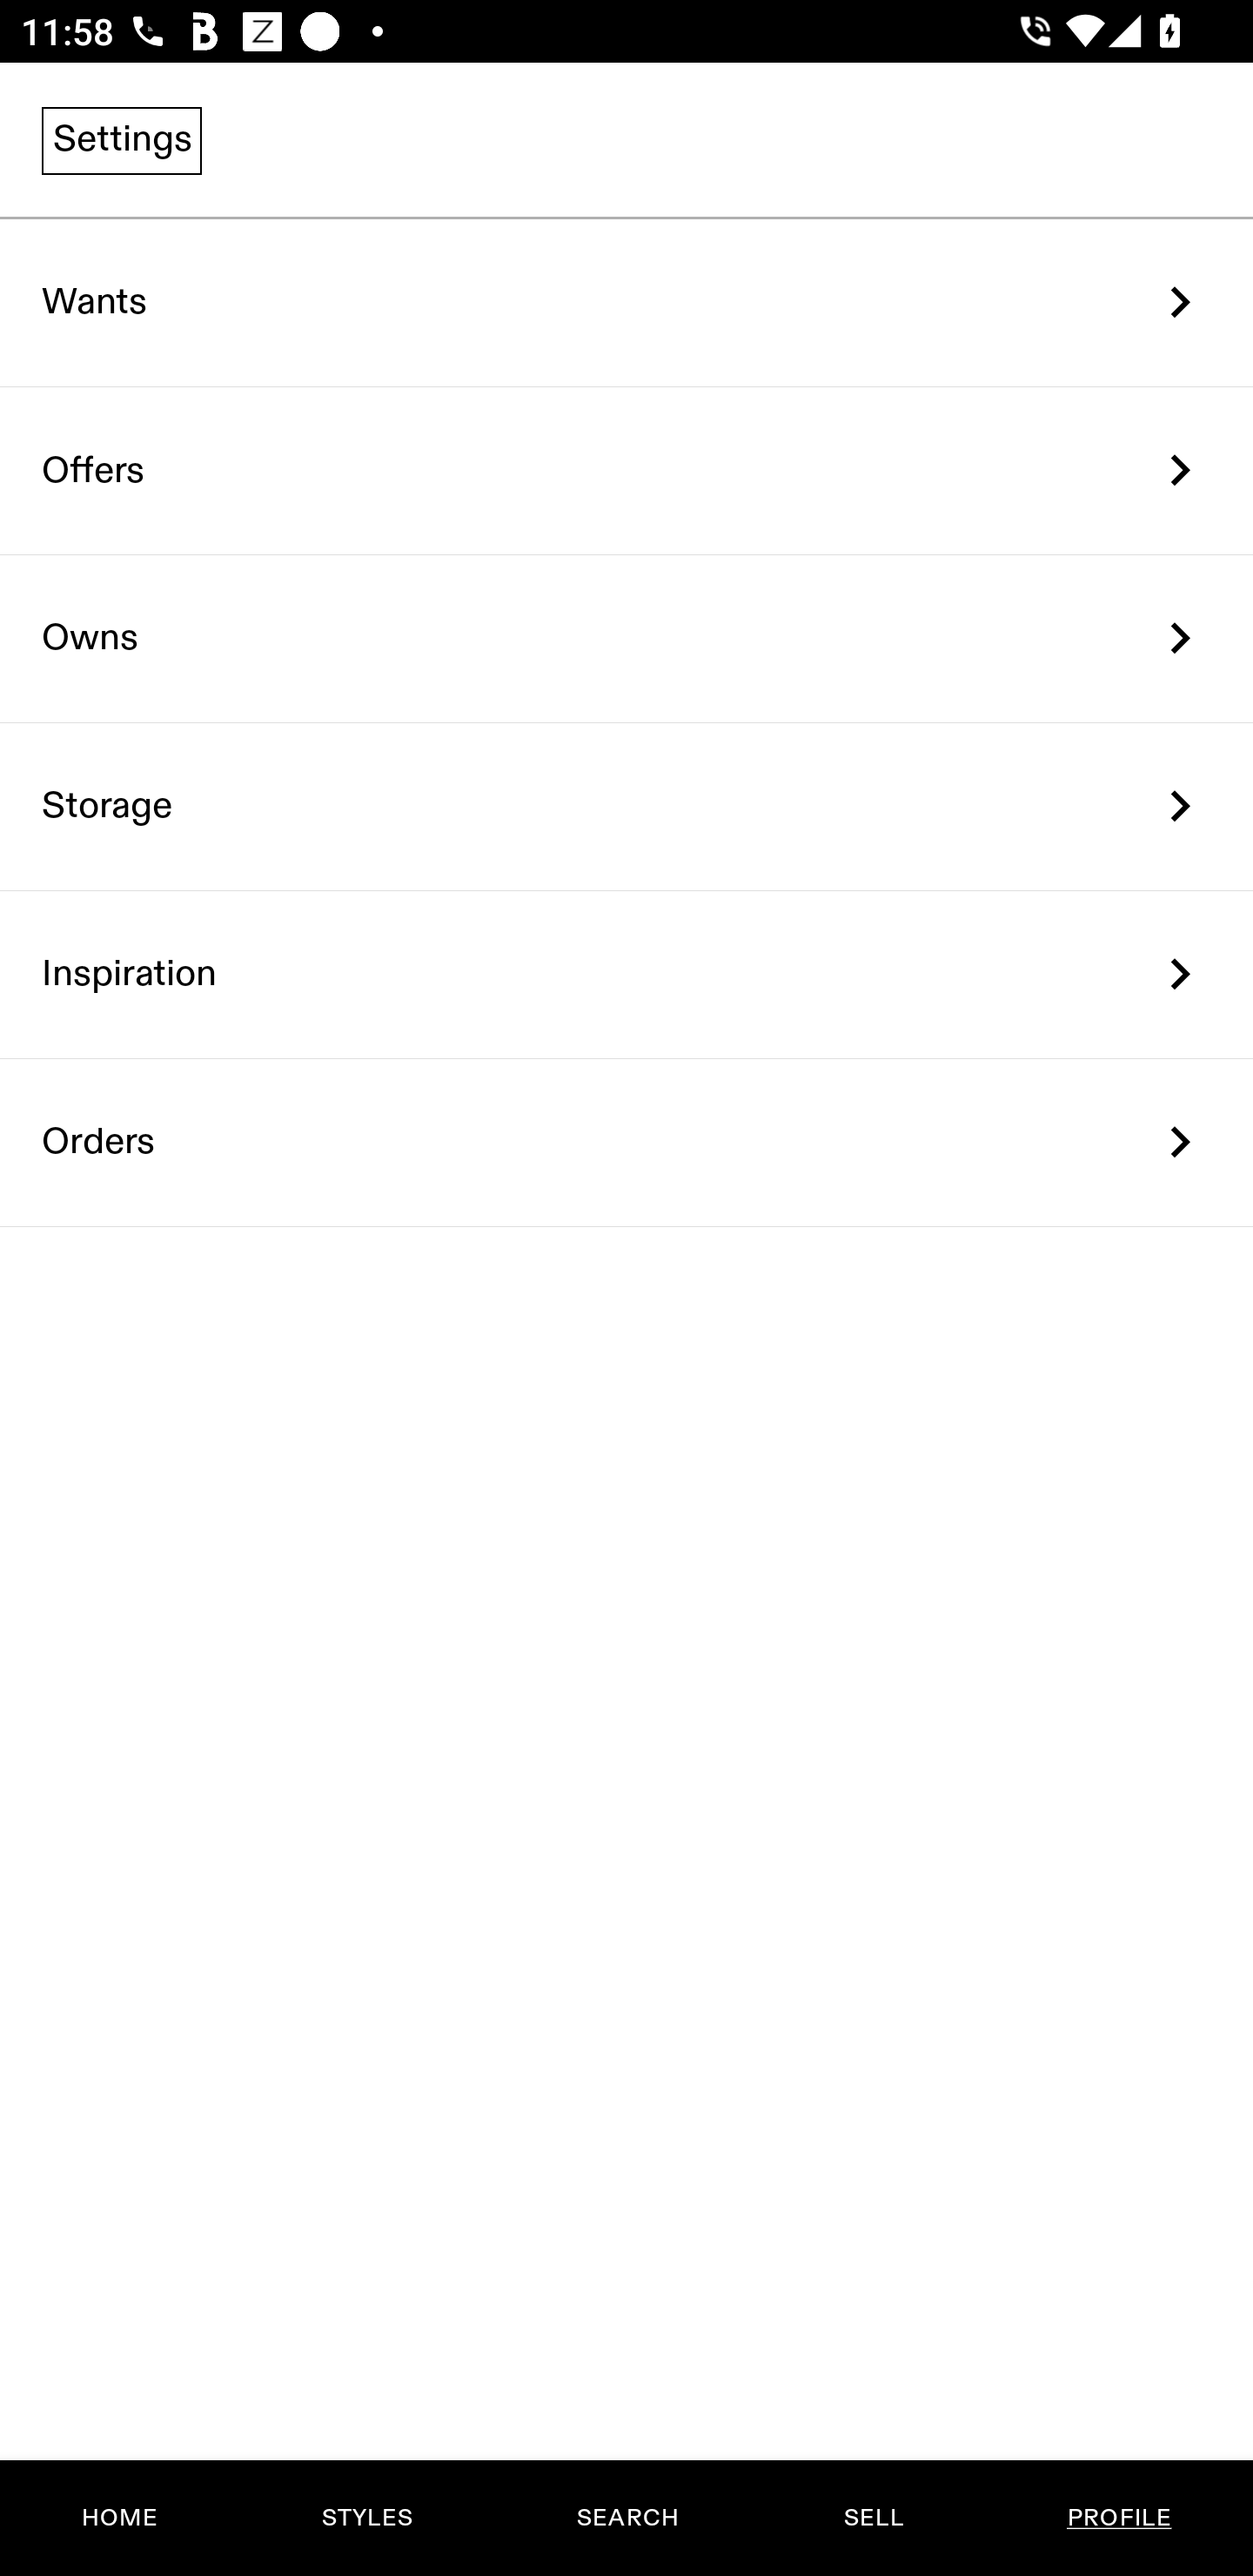  Describe the element at coordinates (1119, 2518) in the screenshot. I see `PROFILE` at that location.